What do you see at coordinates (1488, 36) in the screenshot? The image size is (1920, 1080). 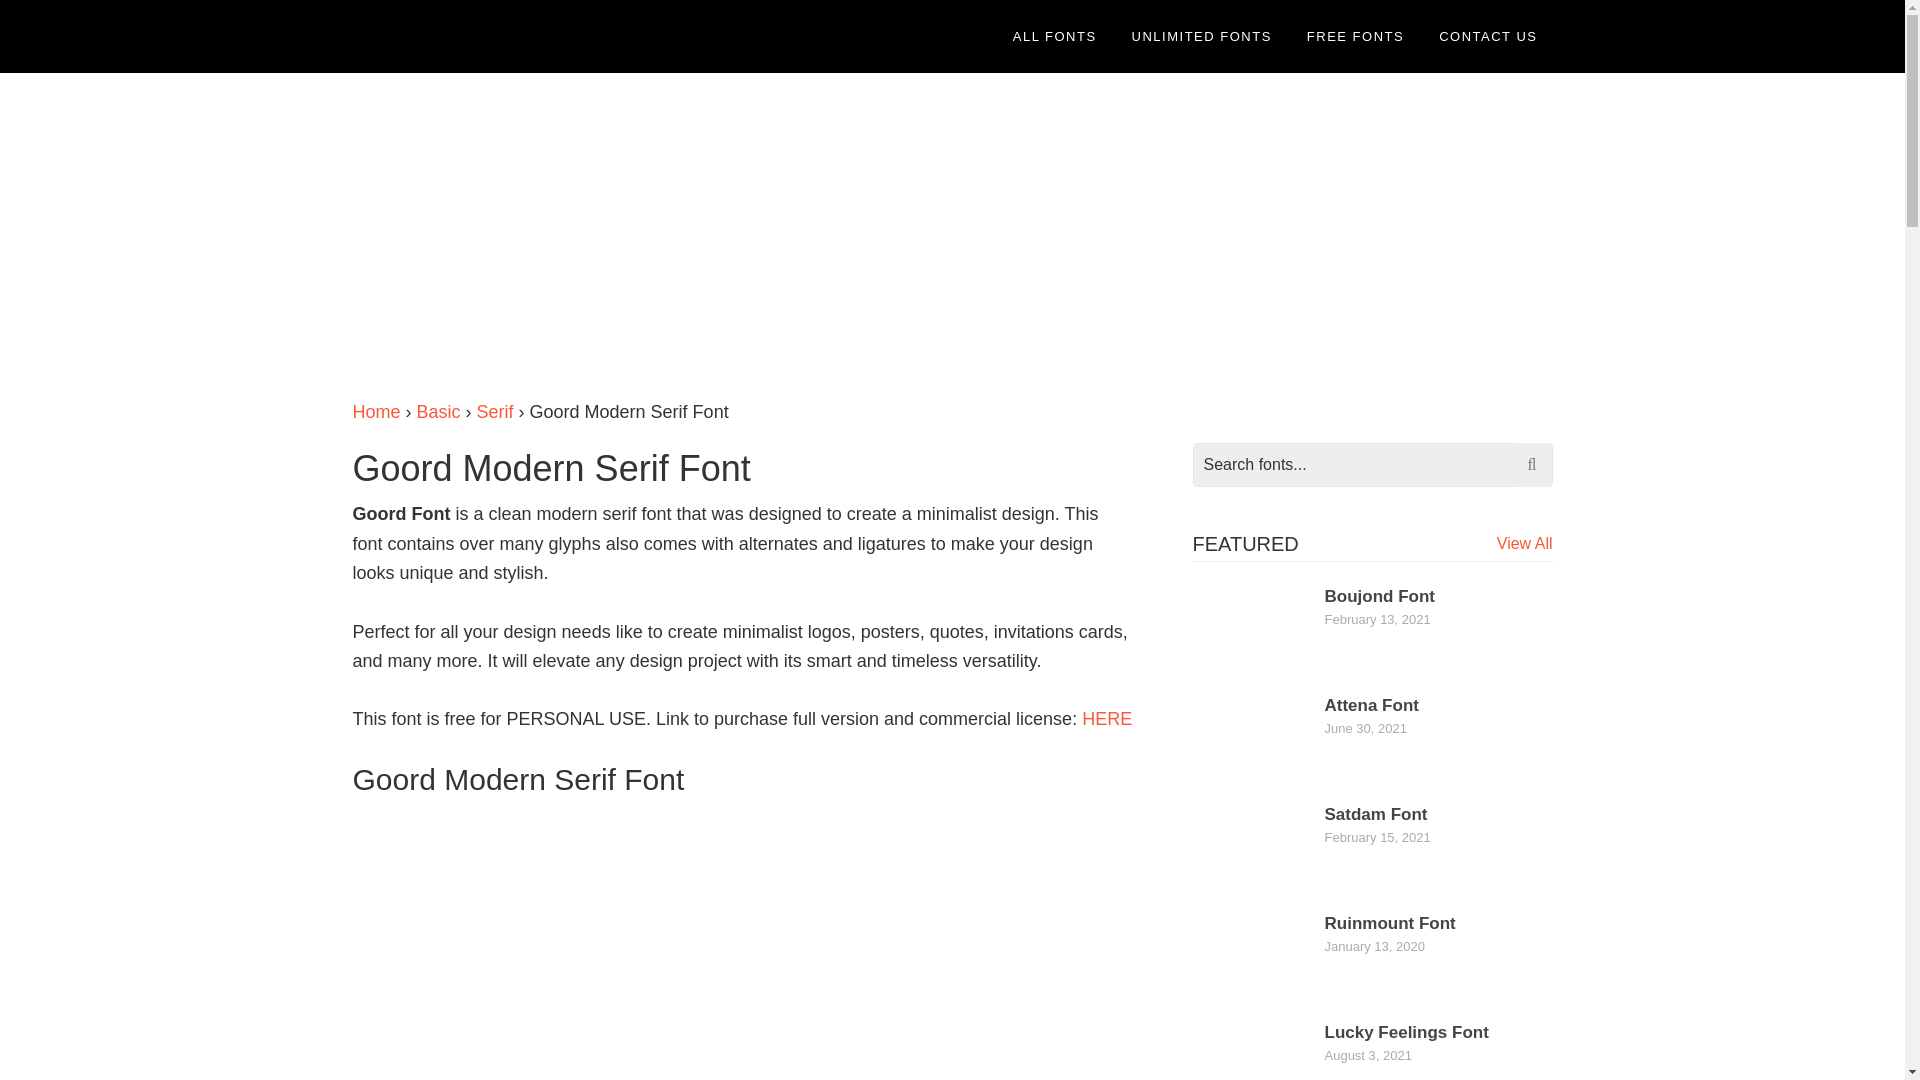 I see `CONTACT US` at bounding box center [1488, 36].